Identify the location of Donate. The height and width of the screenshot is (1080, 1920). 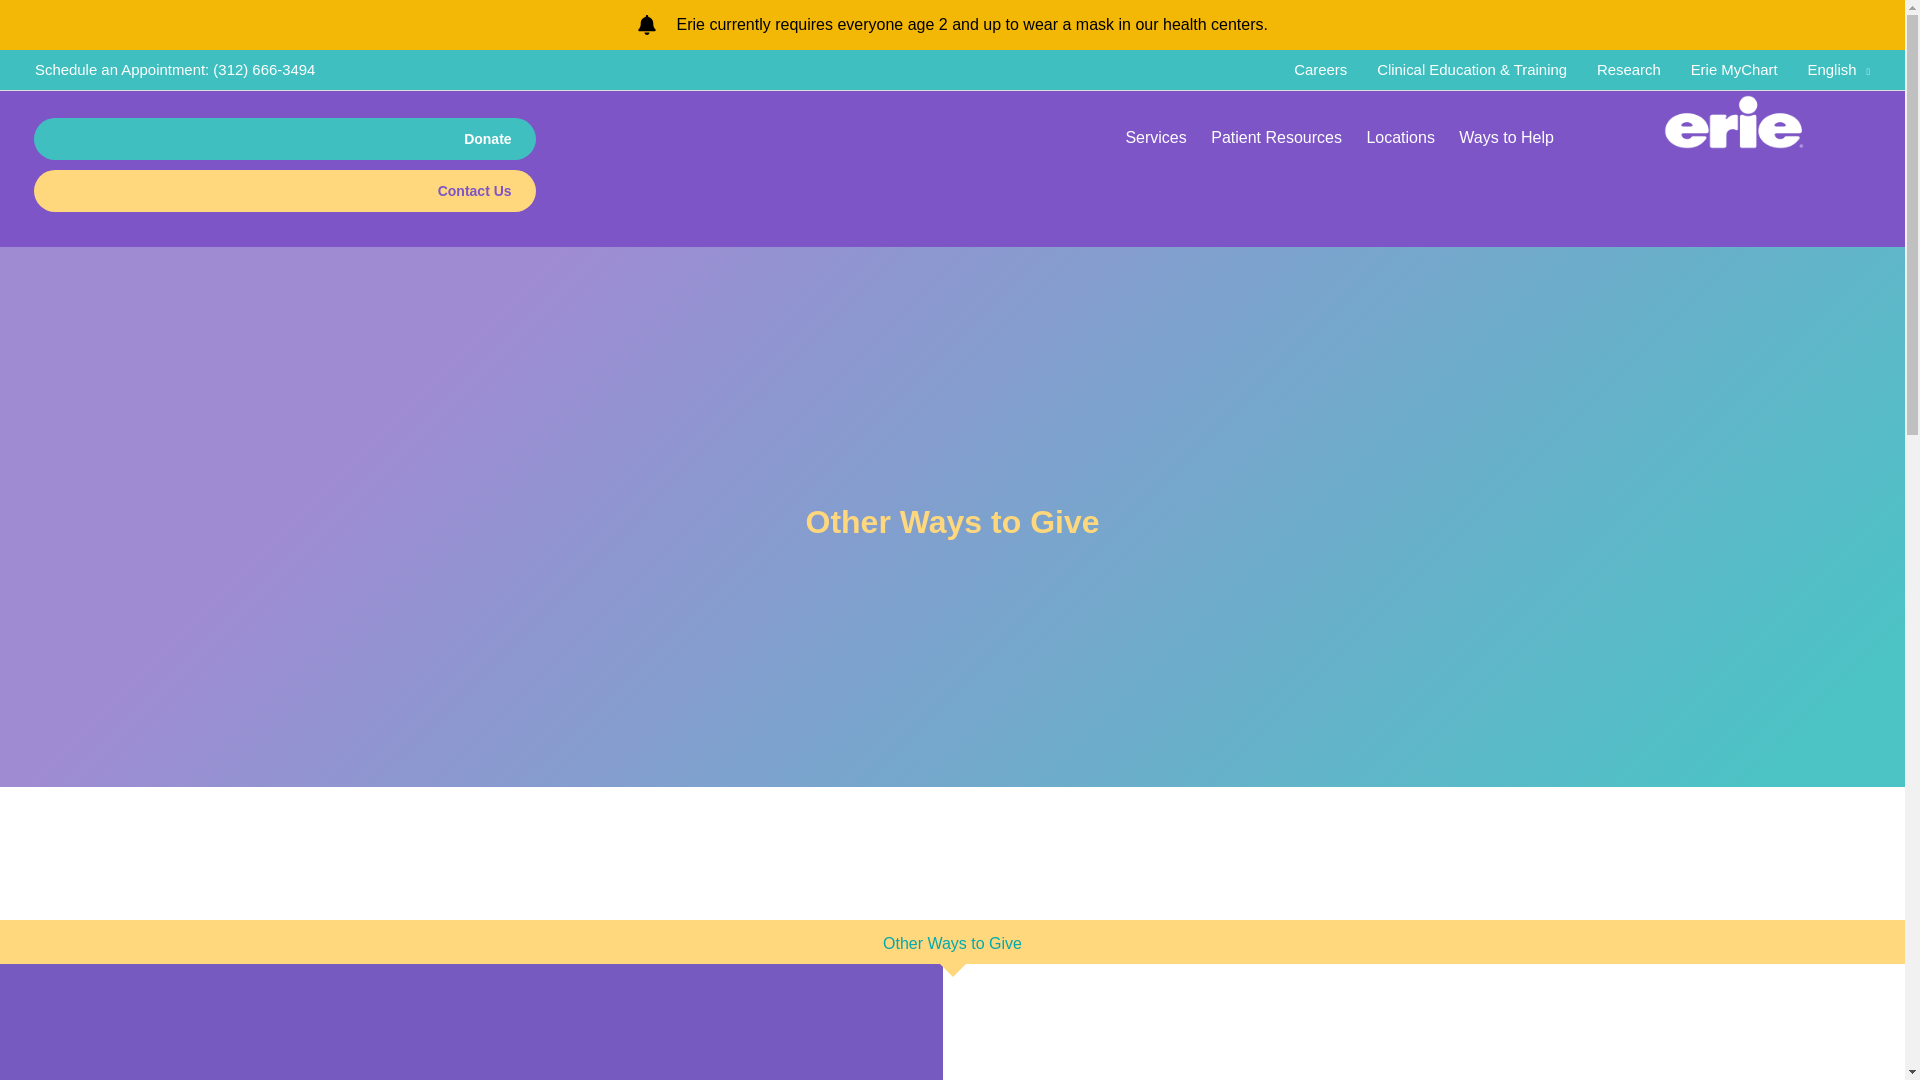
(284, 138).